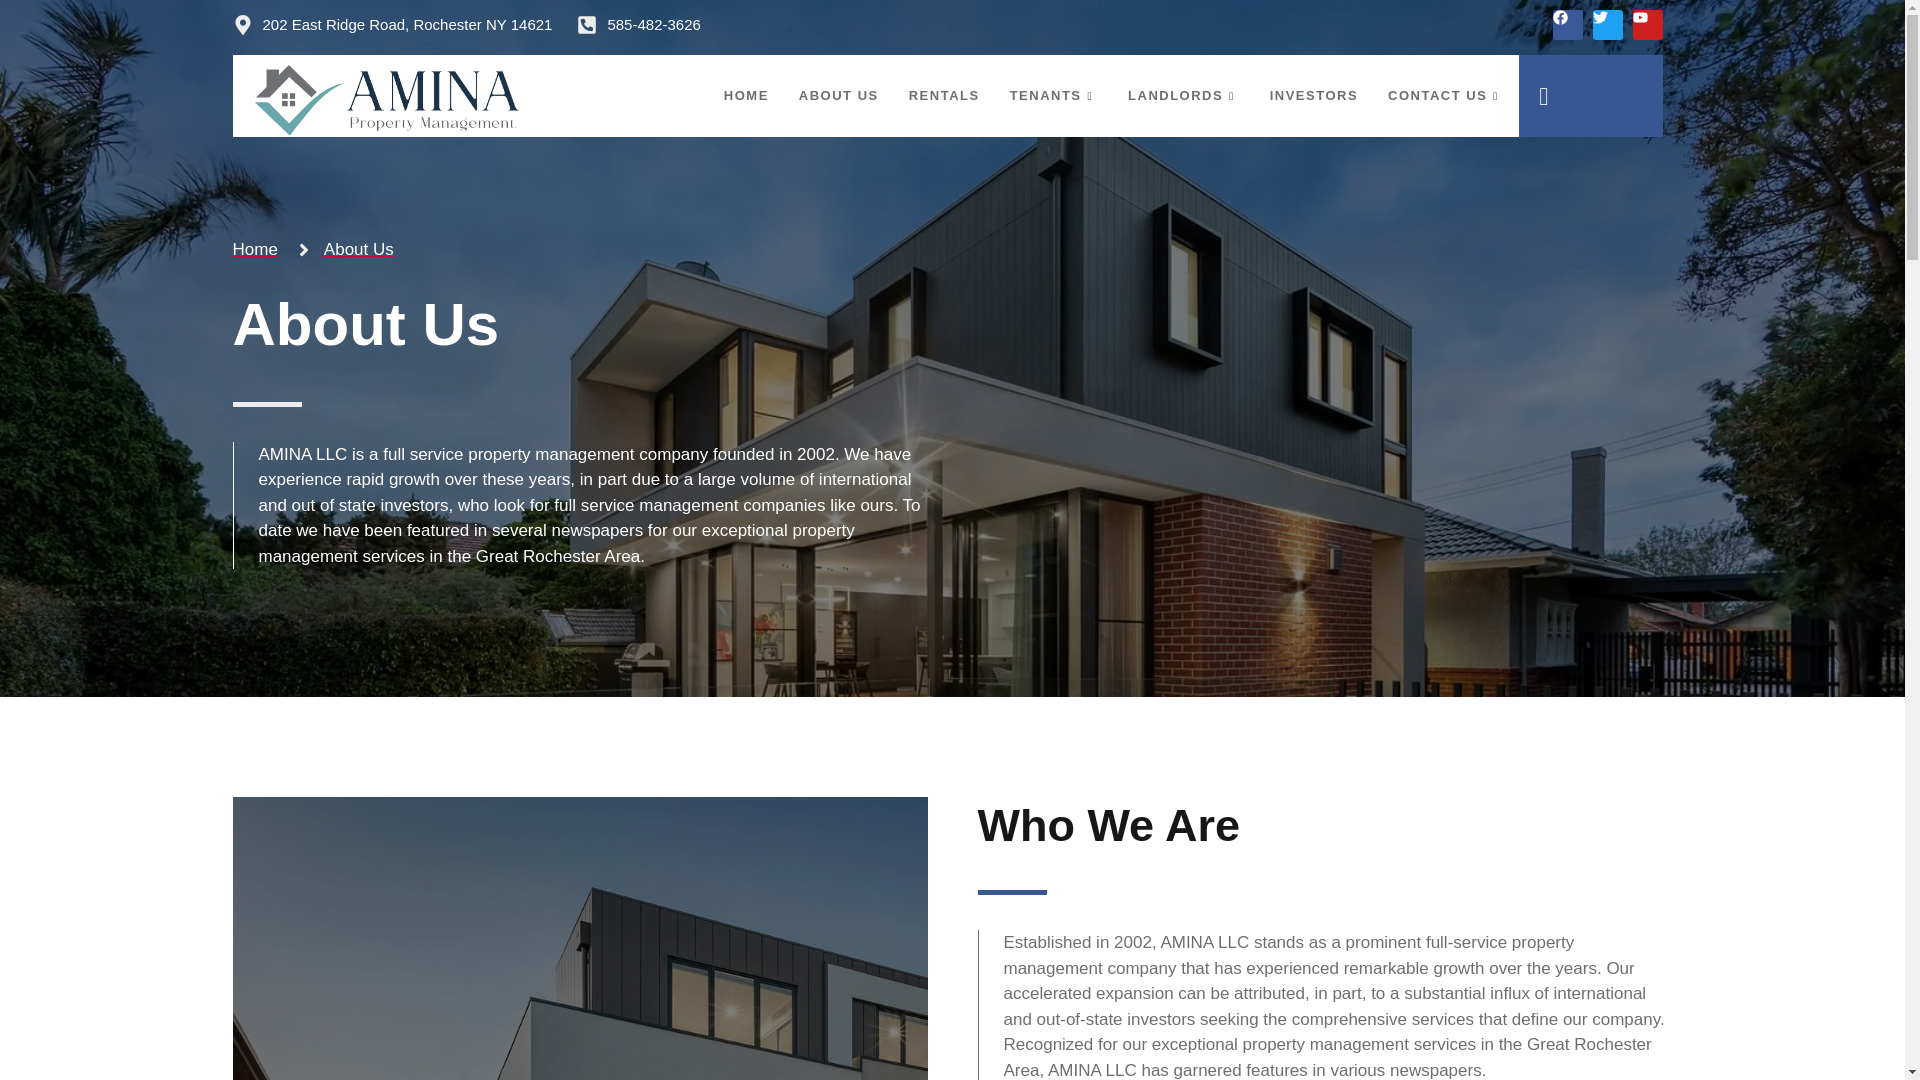 This screenshot has height=1080, width=1920. I want to click on Twitter, so click(1608, 24).